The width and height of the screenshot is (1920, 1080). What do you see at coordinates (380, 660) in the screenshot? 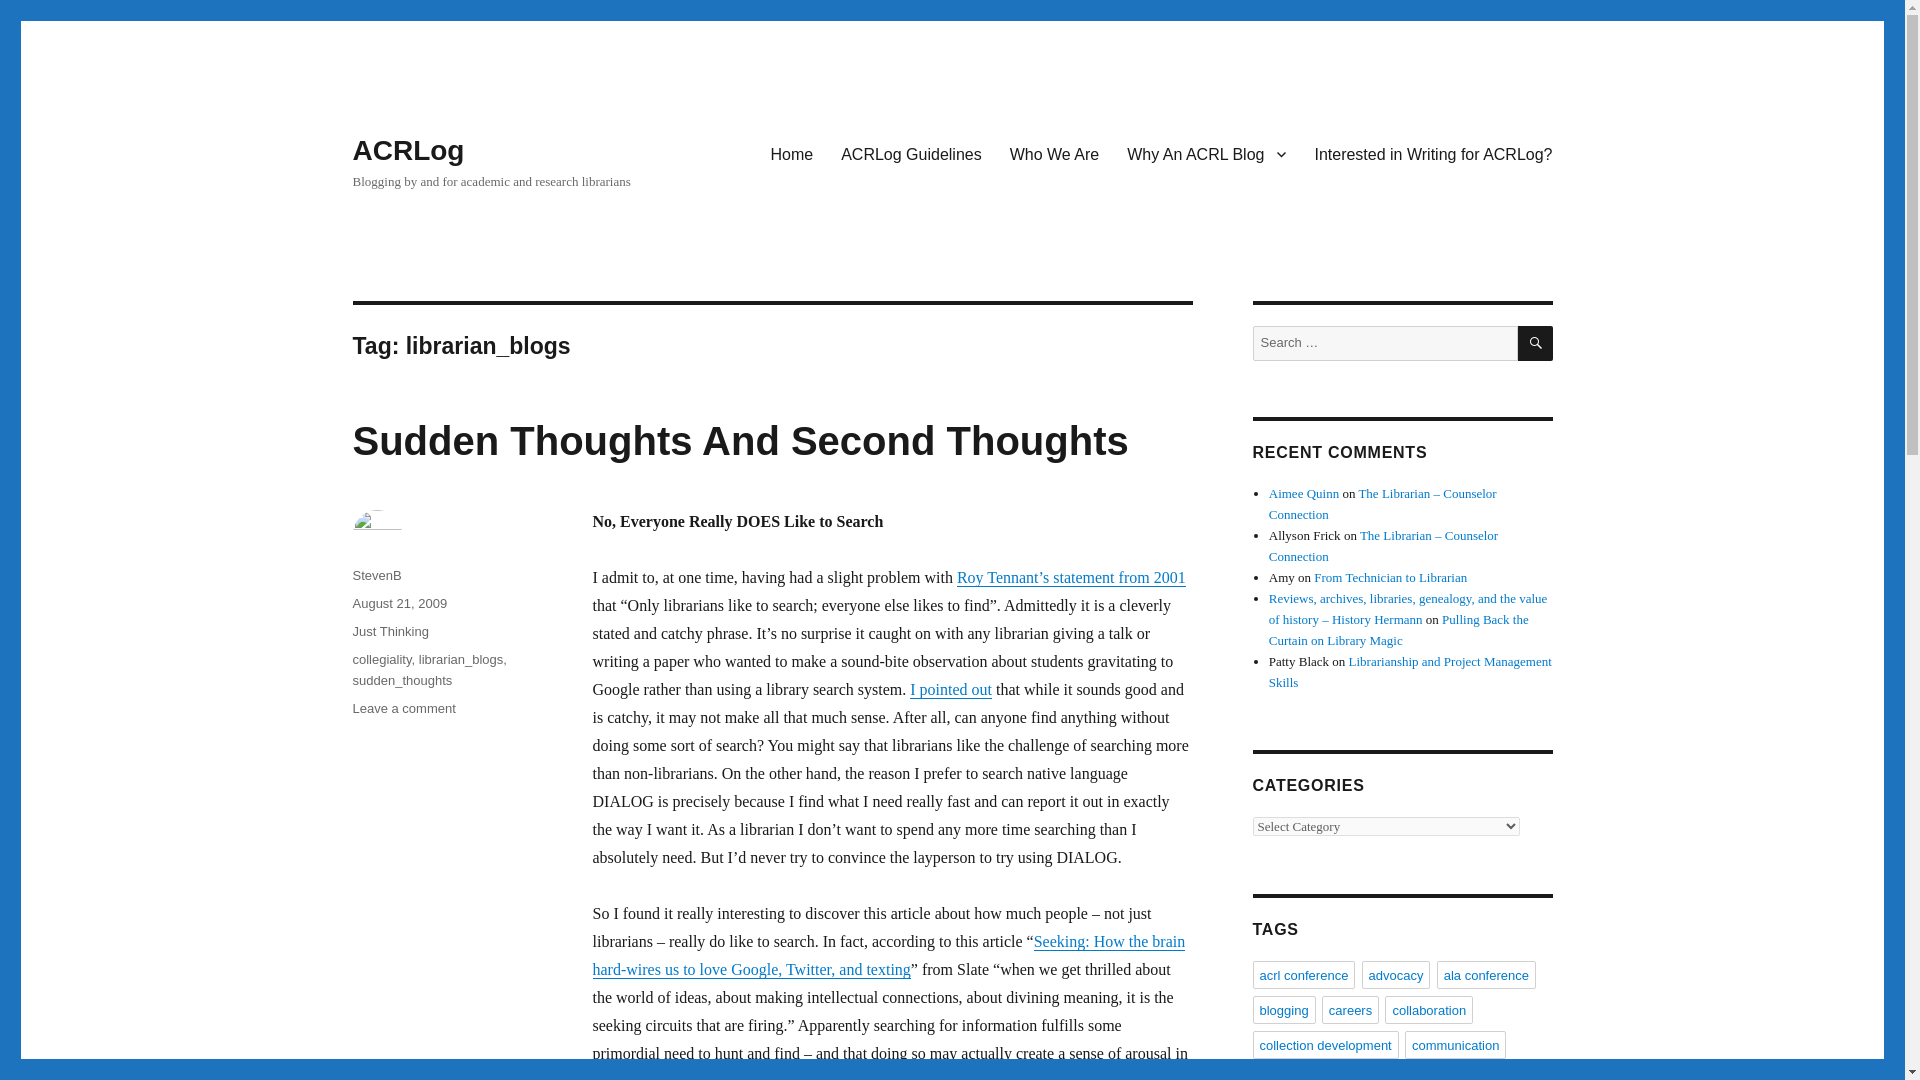
I see `collegiality` at bounding box center [380, 660].